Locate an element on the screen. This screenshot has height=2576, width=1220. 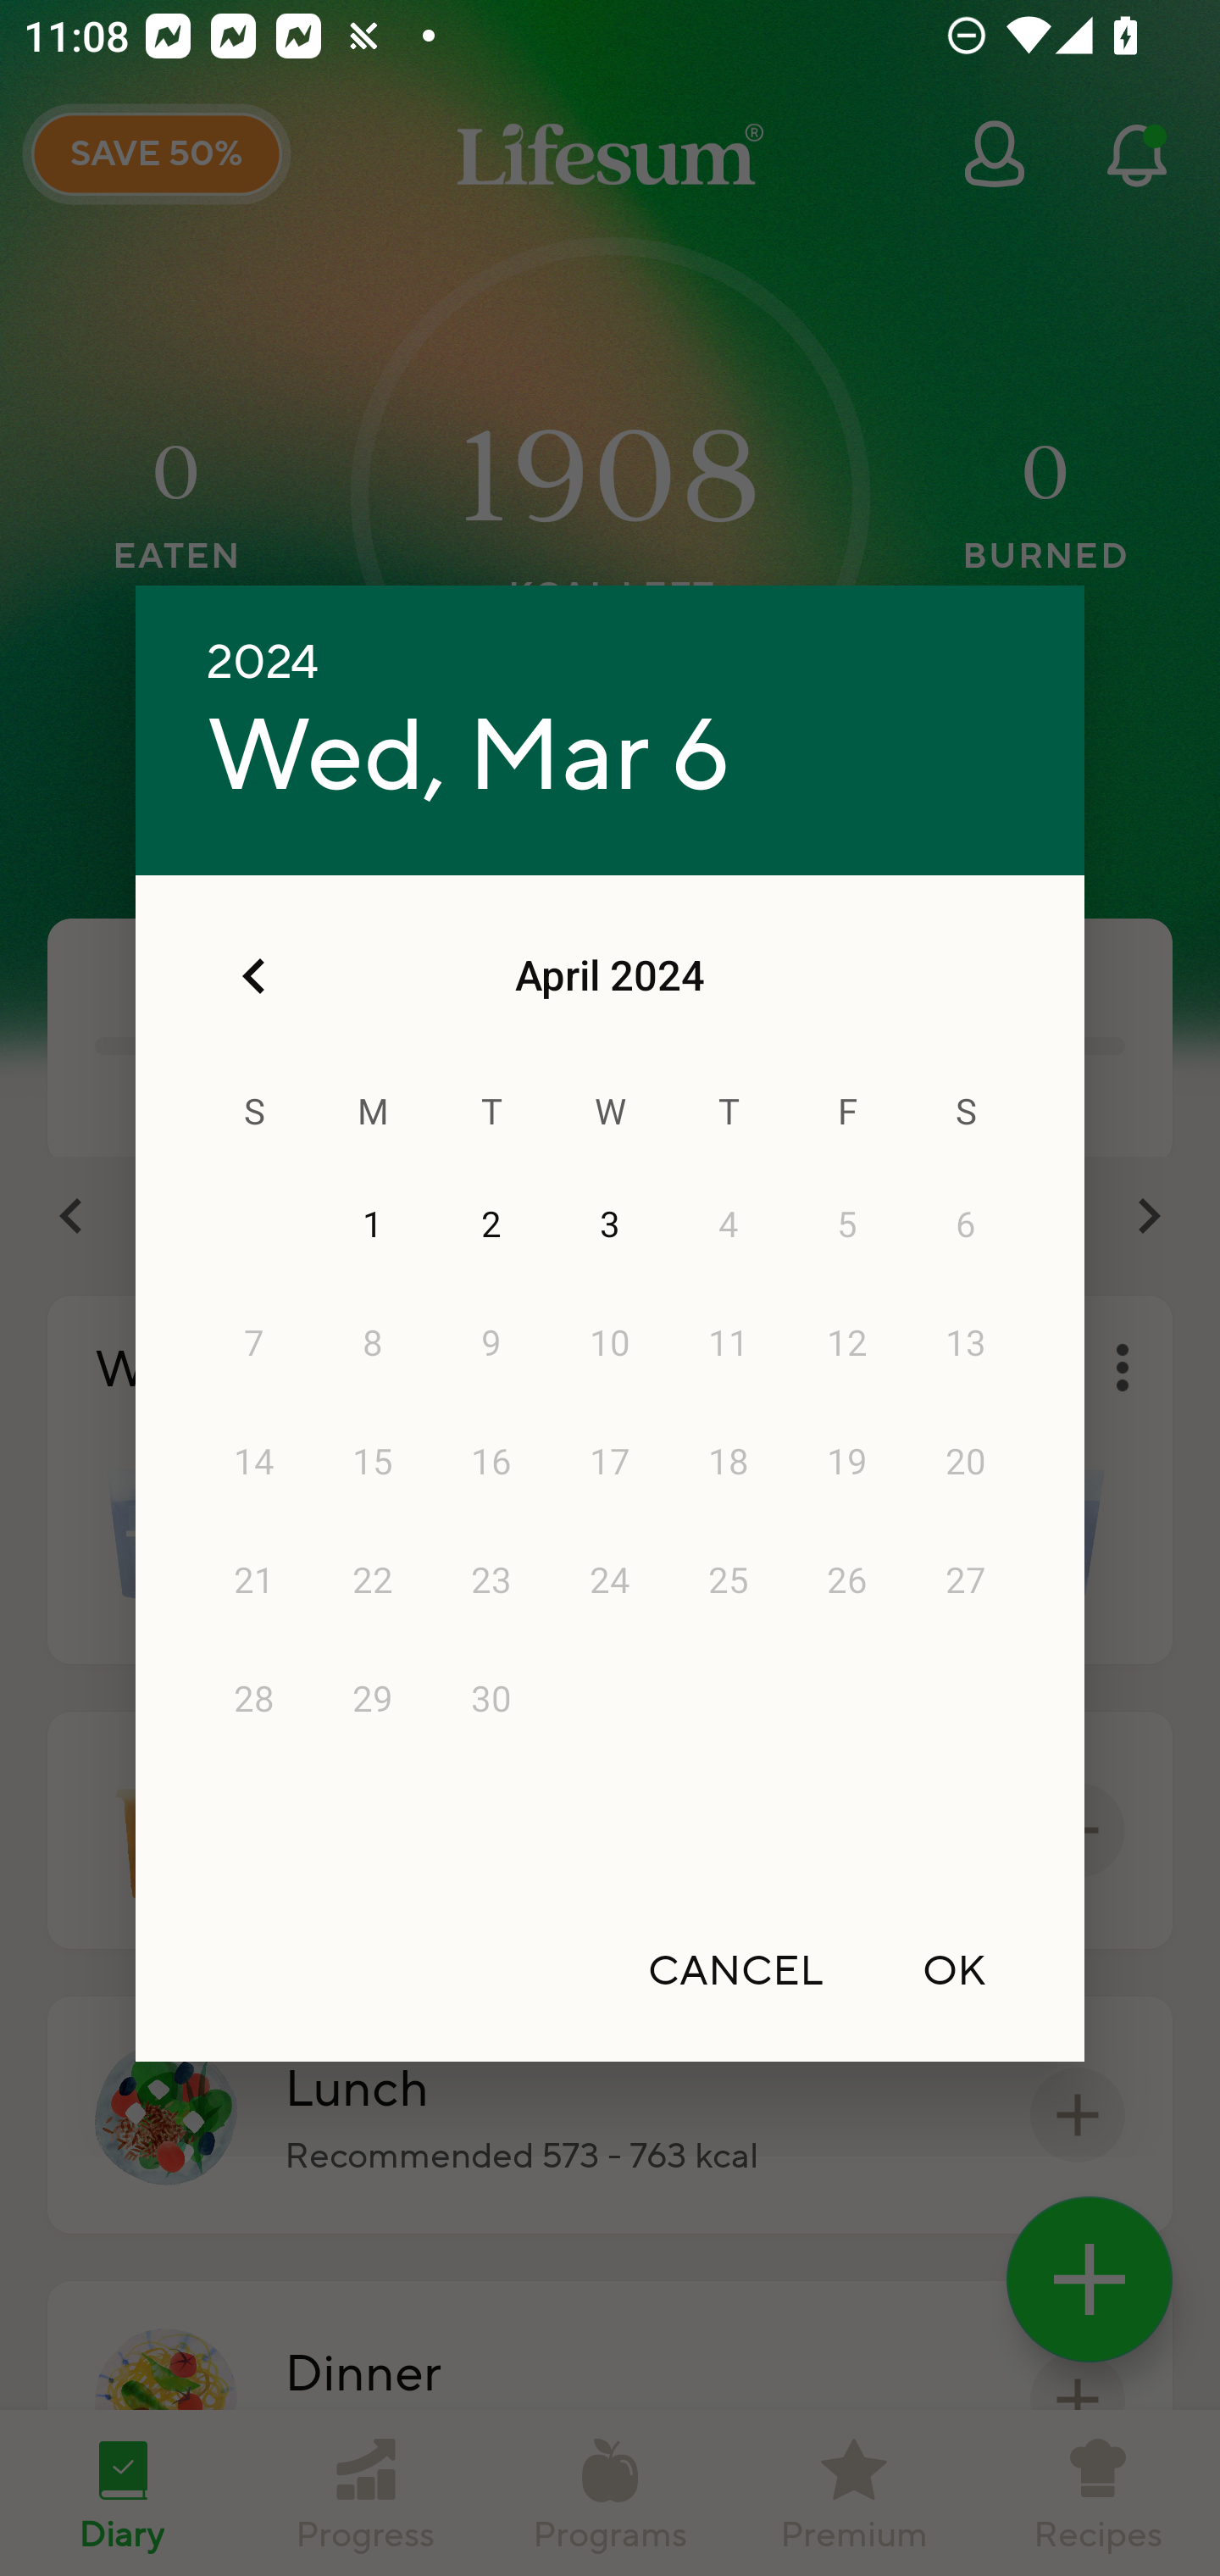
21 21 April 2024 is located at coordinates (254, 1581).